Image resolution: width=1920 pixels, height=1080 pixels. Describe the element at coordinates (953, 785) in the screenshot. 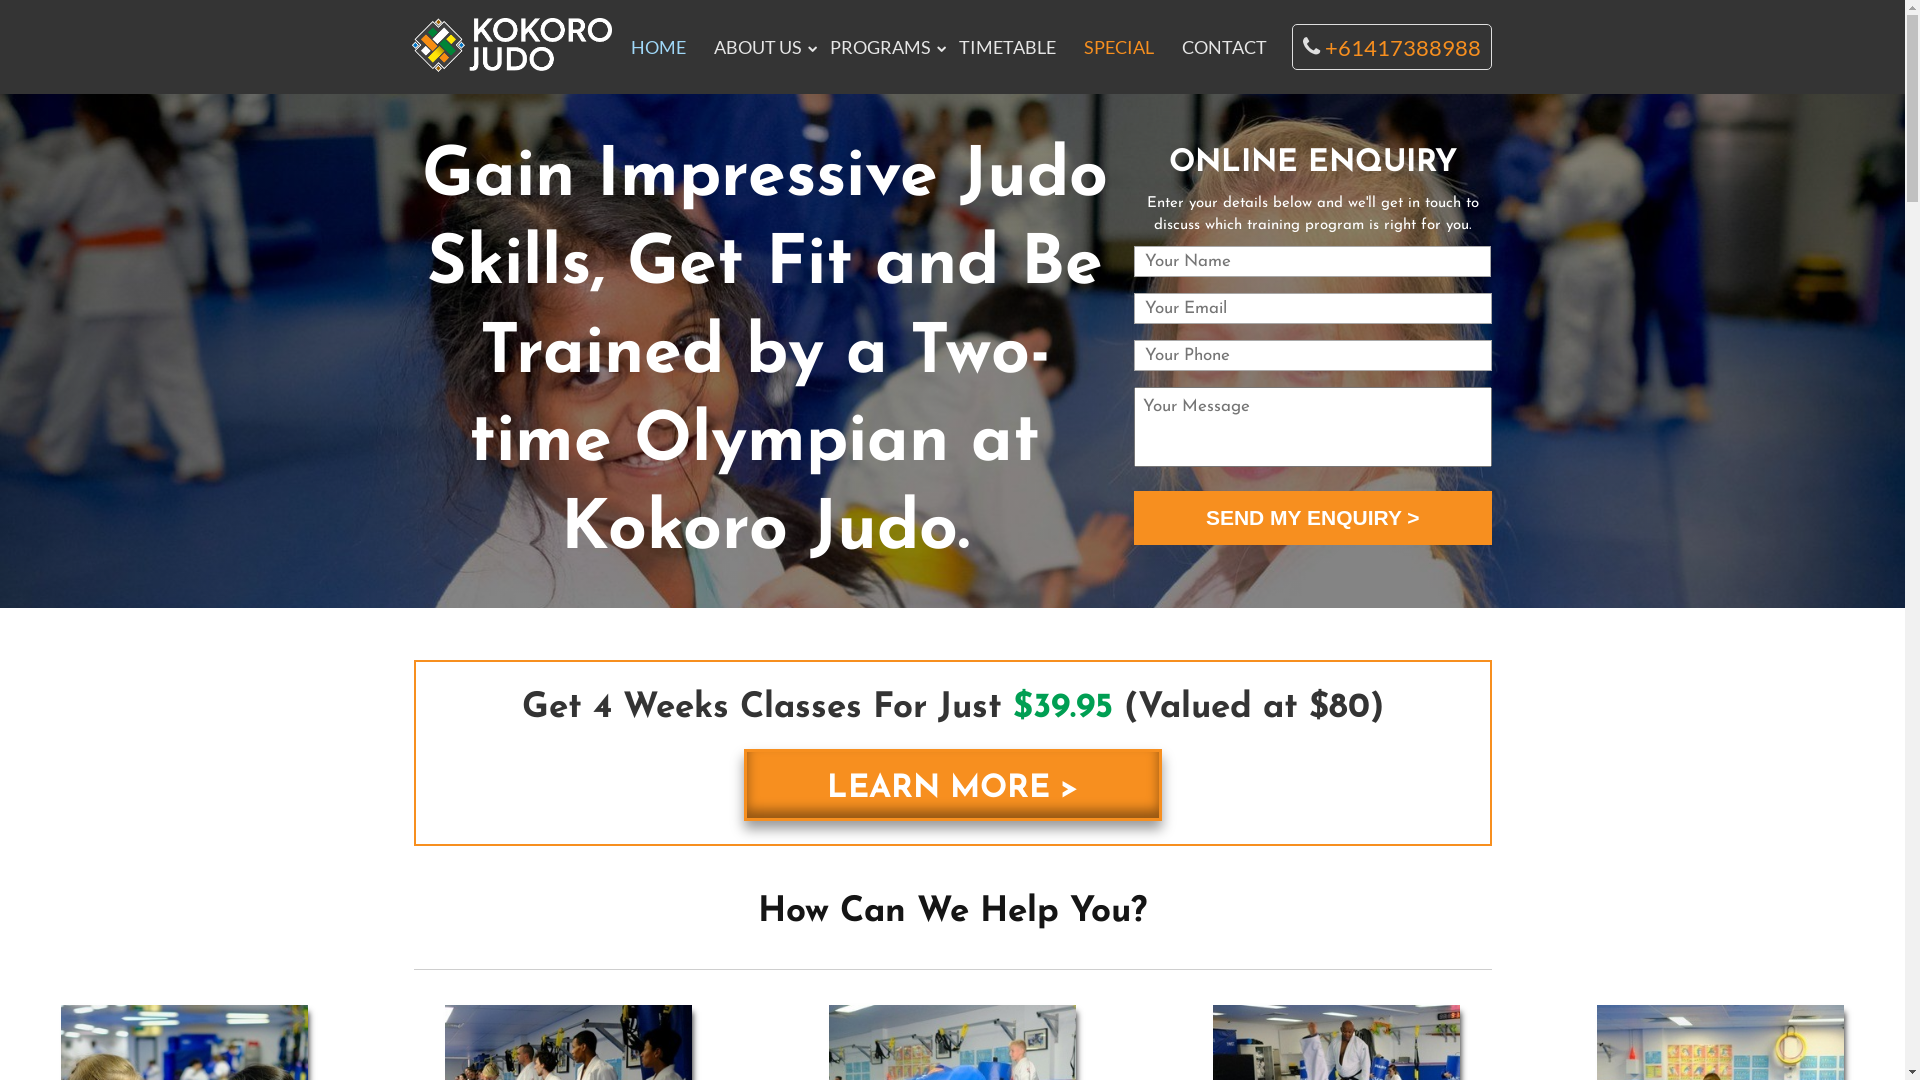

I see `LEARN MORE >` at that location.